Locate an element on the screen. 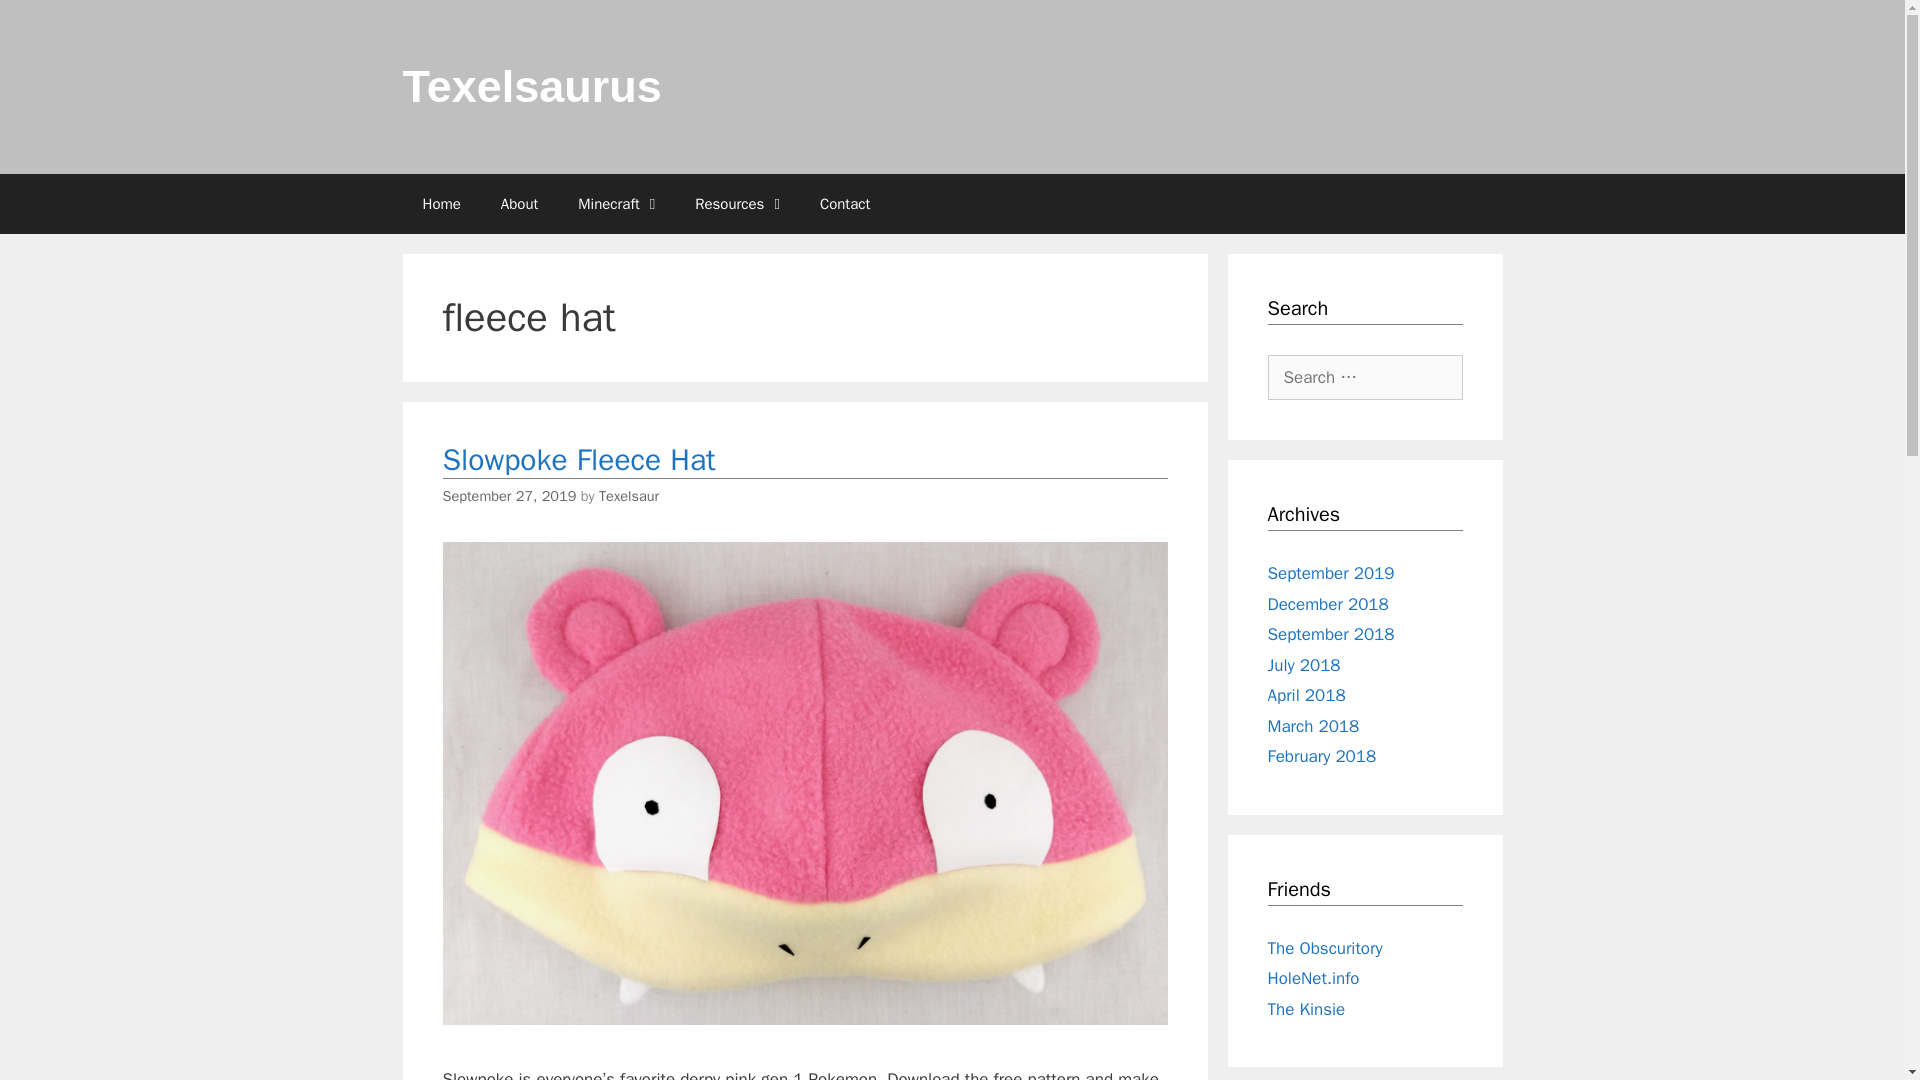 The height and width of the screenshot is (1080, 1920). December 2018 is located at coordinates (1328, 604).